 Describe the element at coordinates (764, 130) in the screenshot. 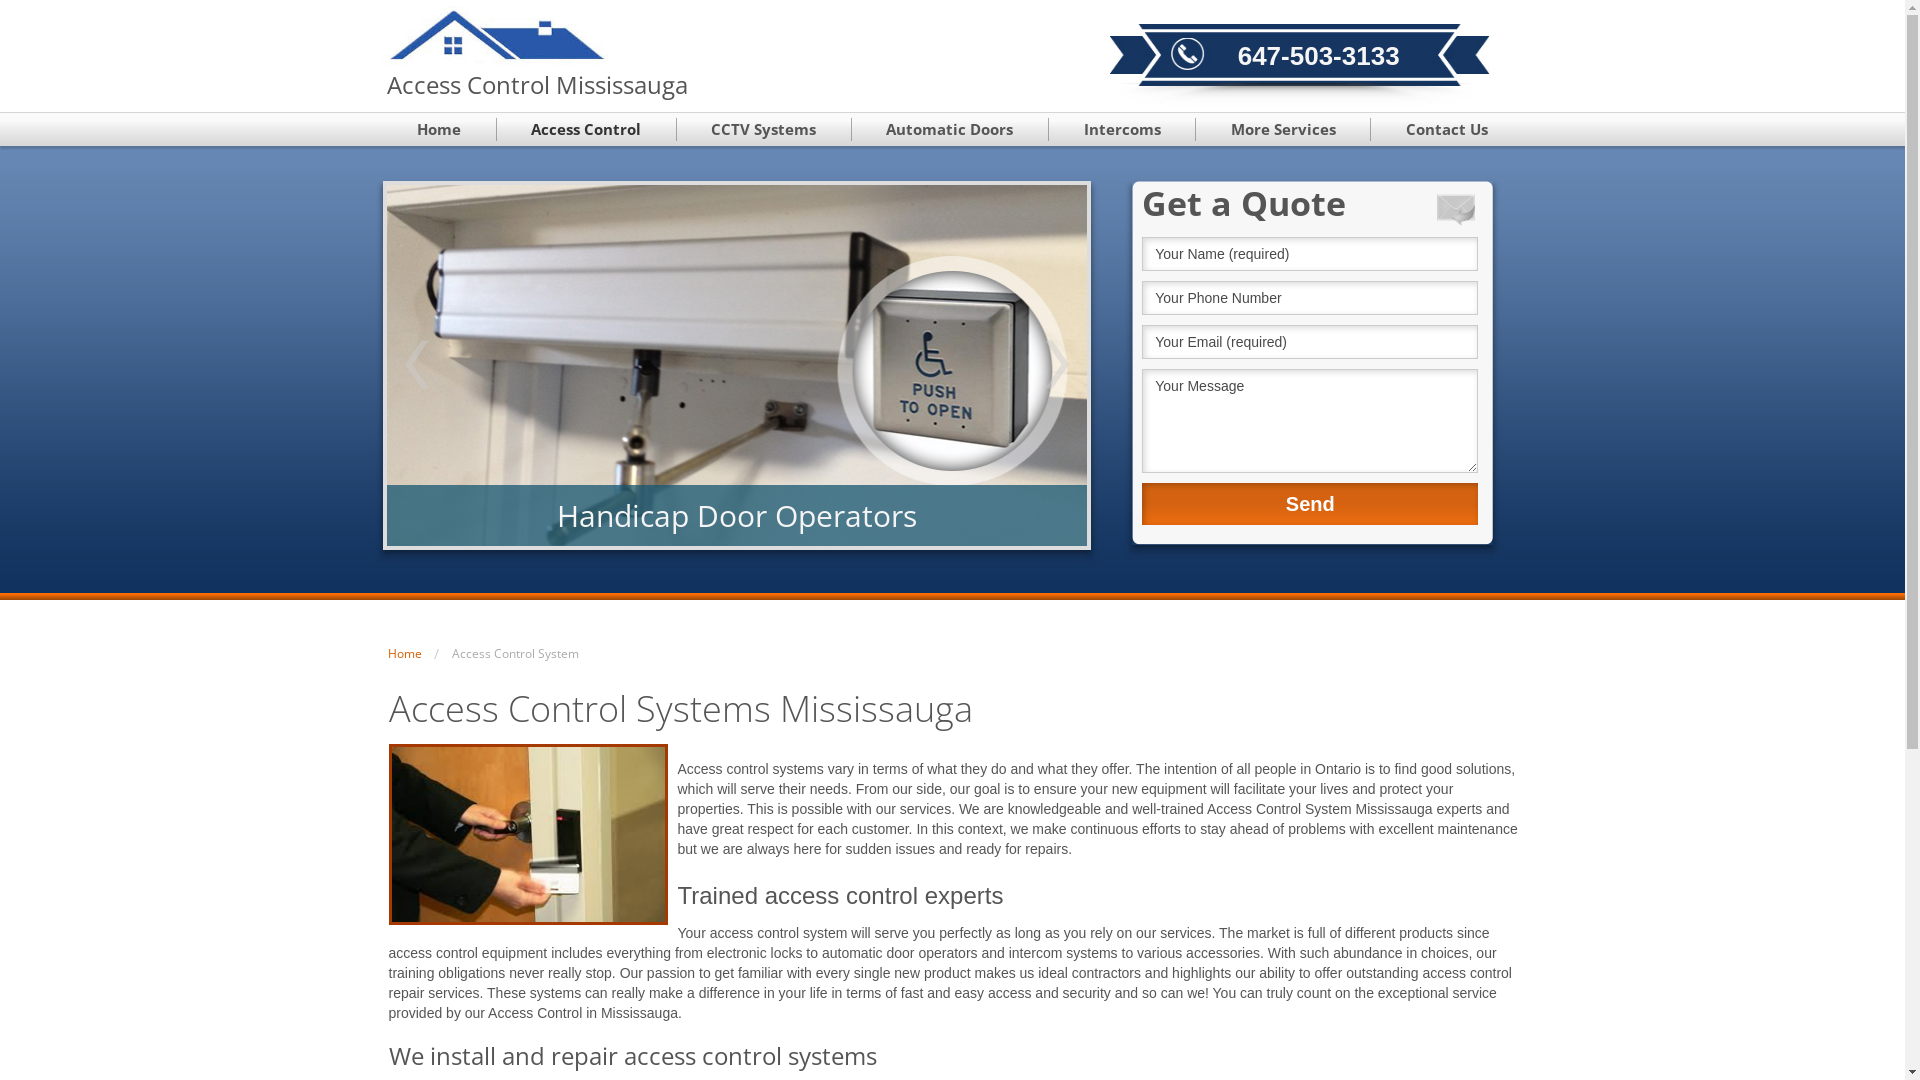

I see `CCTV Systems` at that location.